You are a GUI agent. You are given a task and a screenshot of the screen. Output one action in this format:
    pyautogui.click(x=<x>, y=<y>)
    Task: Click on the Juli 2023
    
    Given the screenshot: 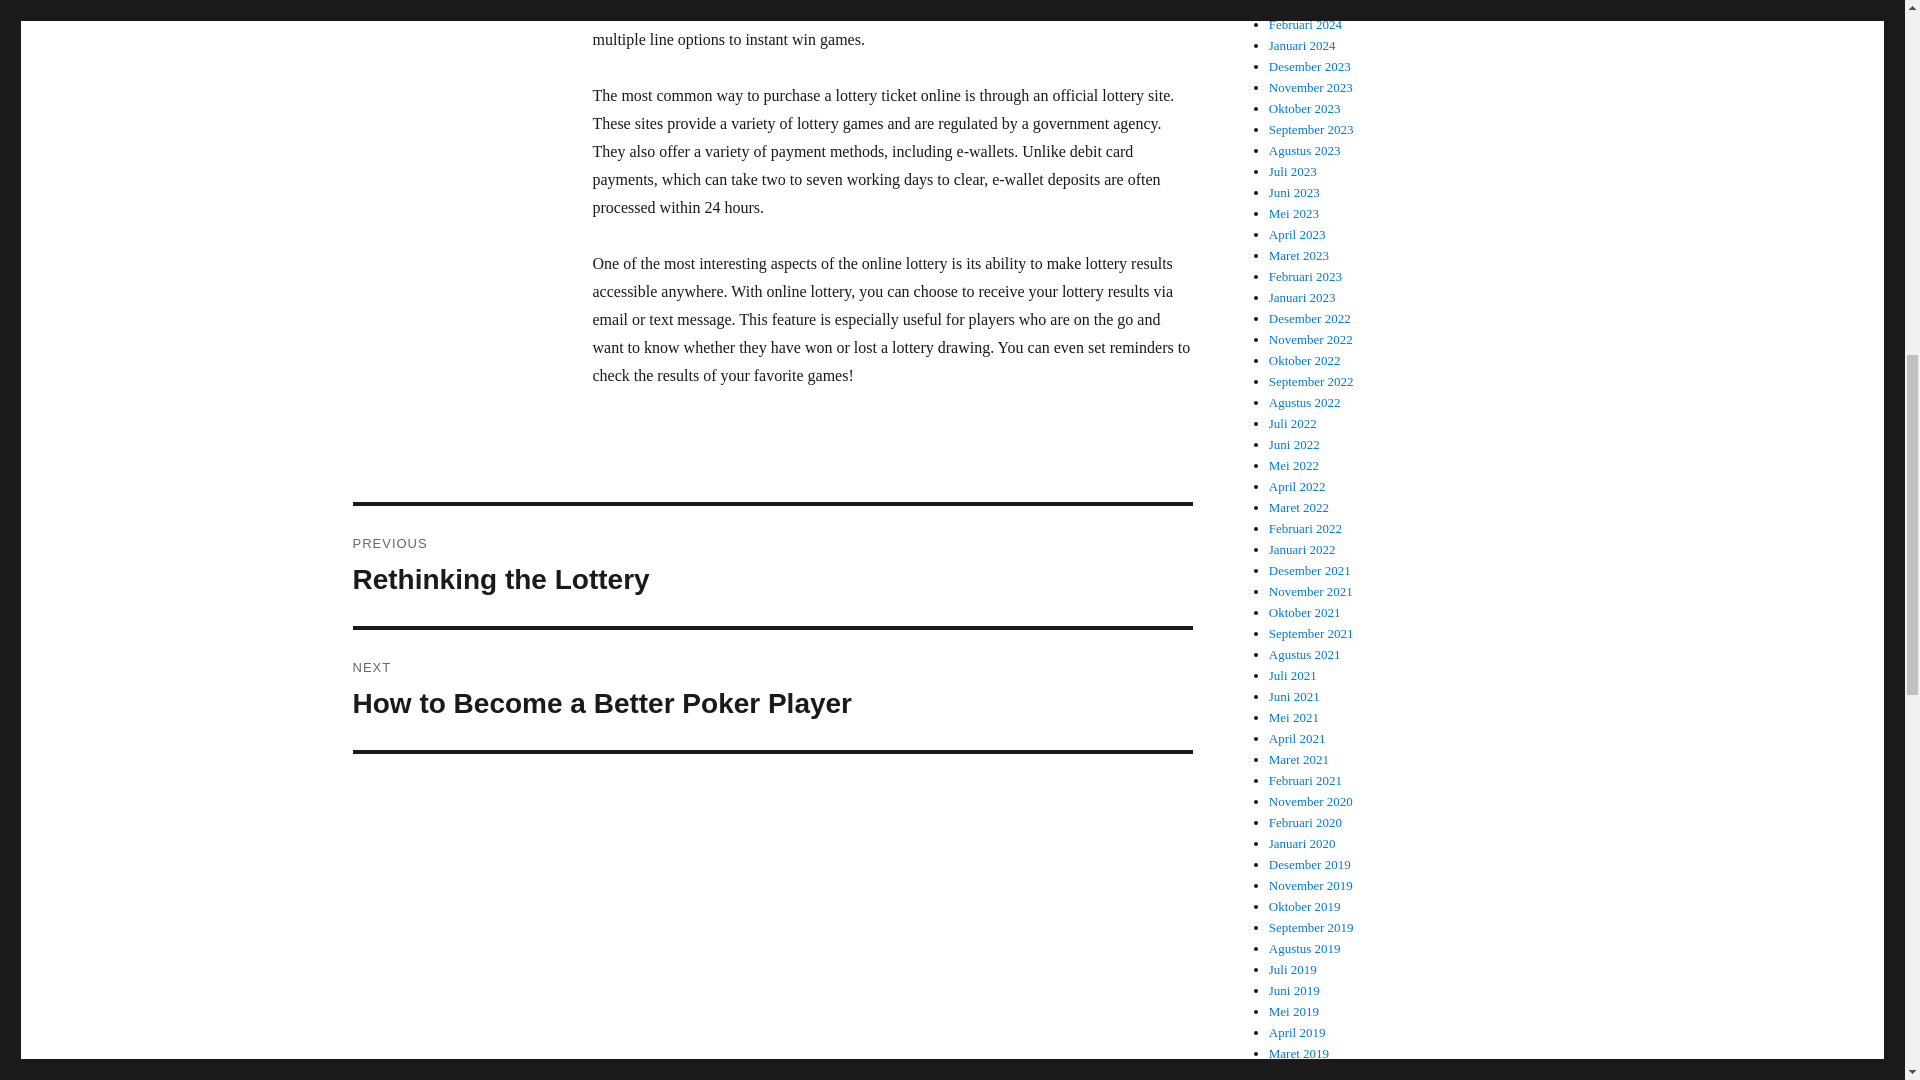 What is the action you would take?
    pyautogui.click(x=1293, y=172)
    